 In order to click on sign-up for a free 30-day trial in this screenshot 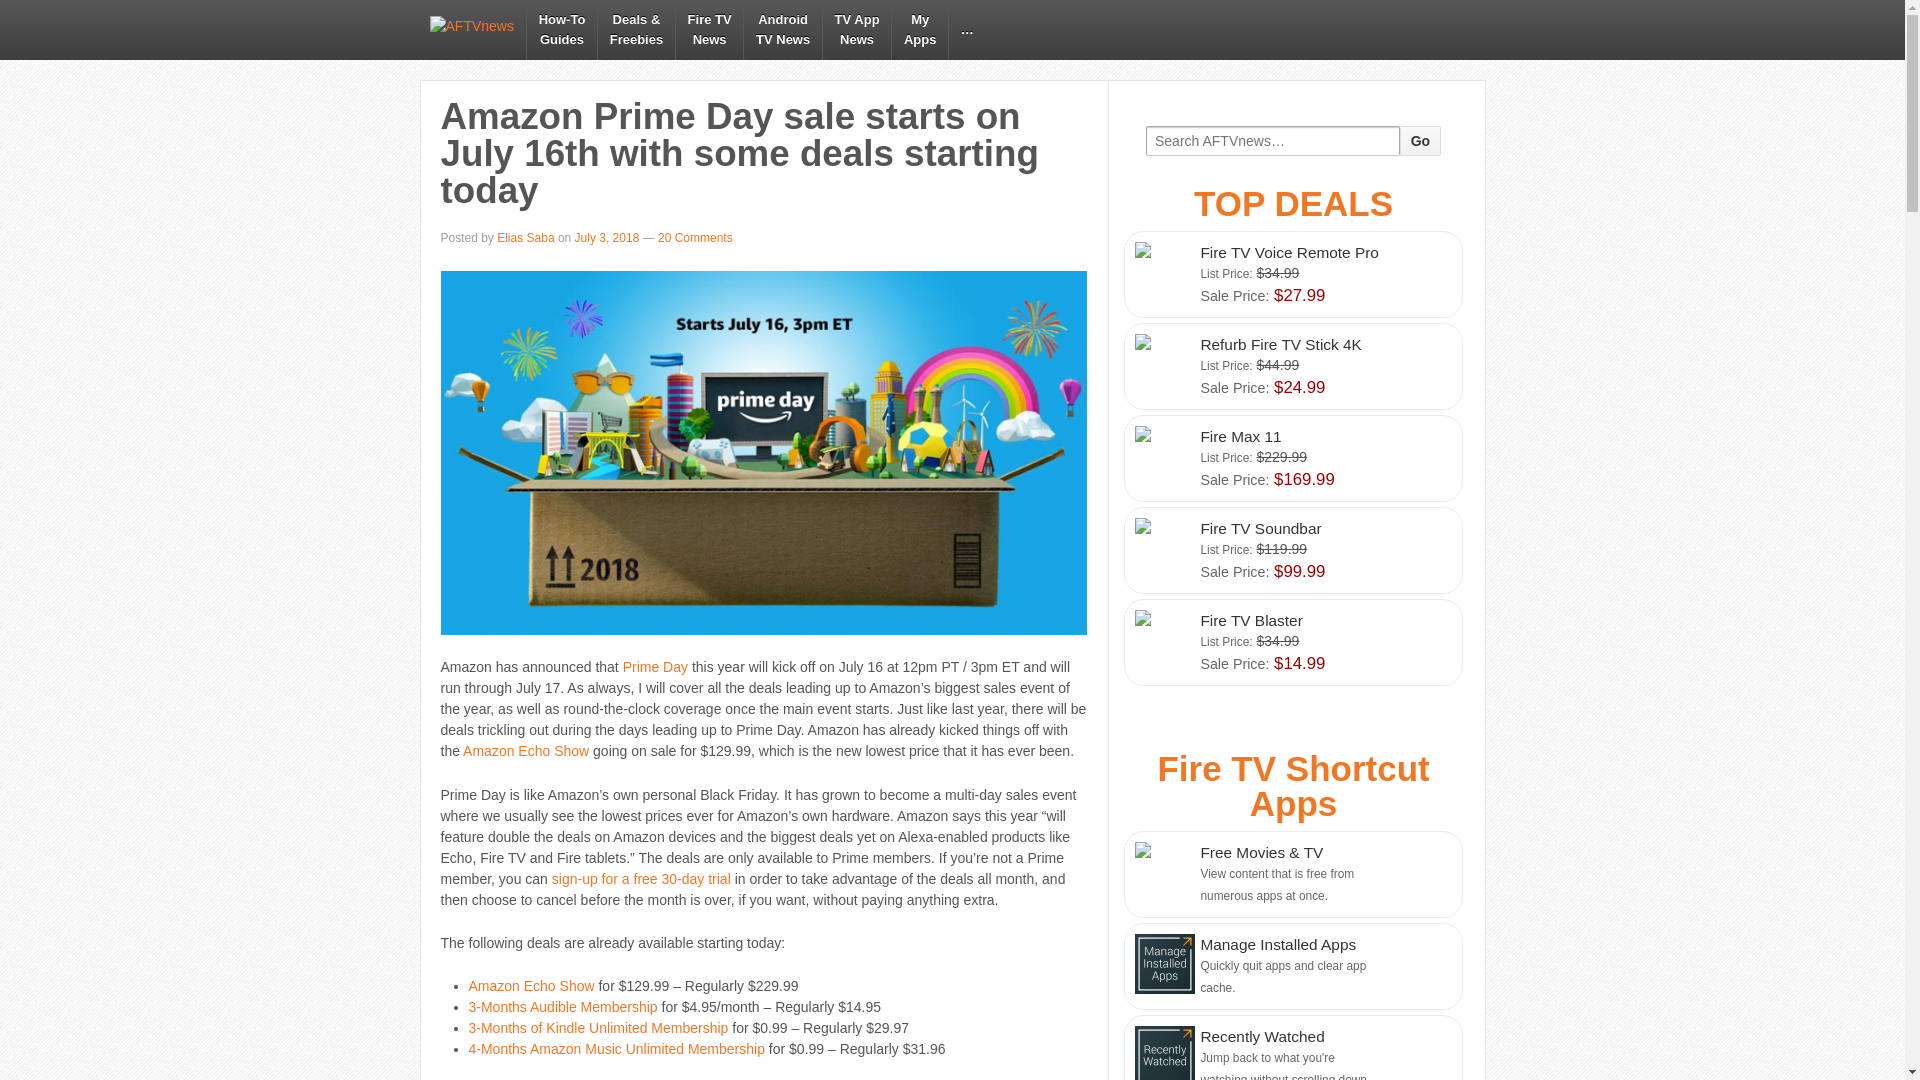, I will do `click(1292, 366)`.